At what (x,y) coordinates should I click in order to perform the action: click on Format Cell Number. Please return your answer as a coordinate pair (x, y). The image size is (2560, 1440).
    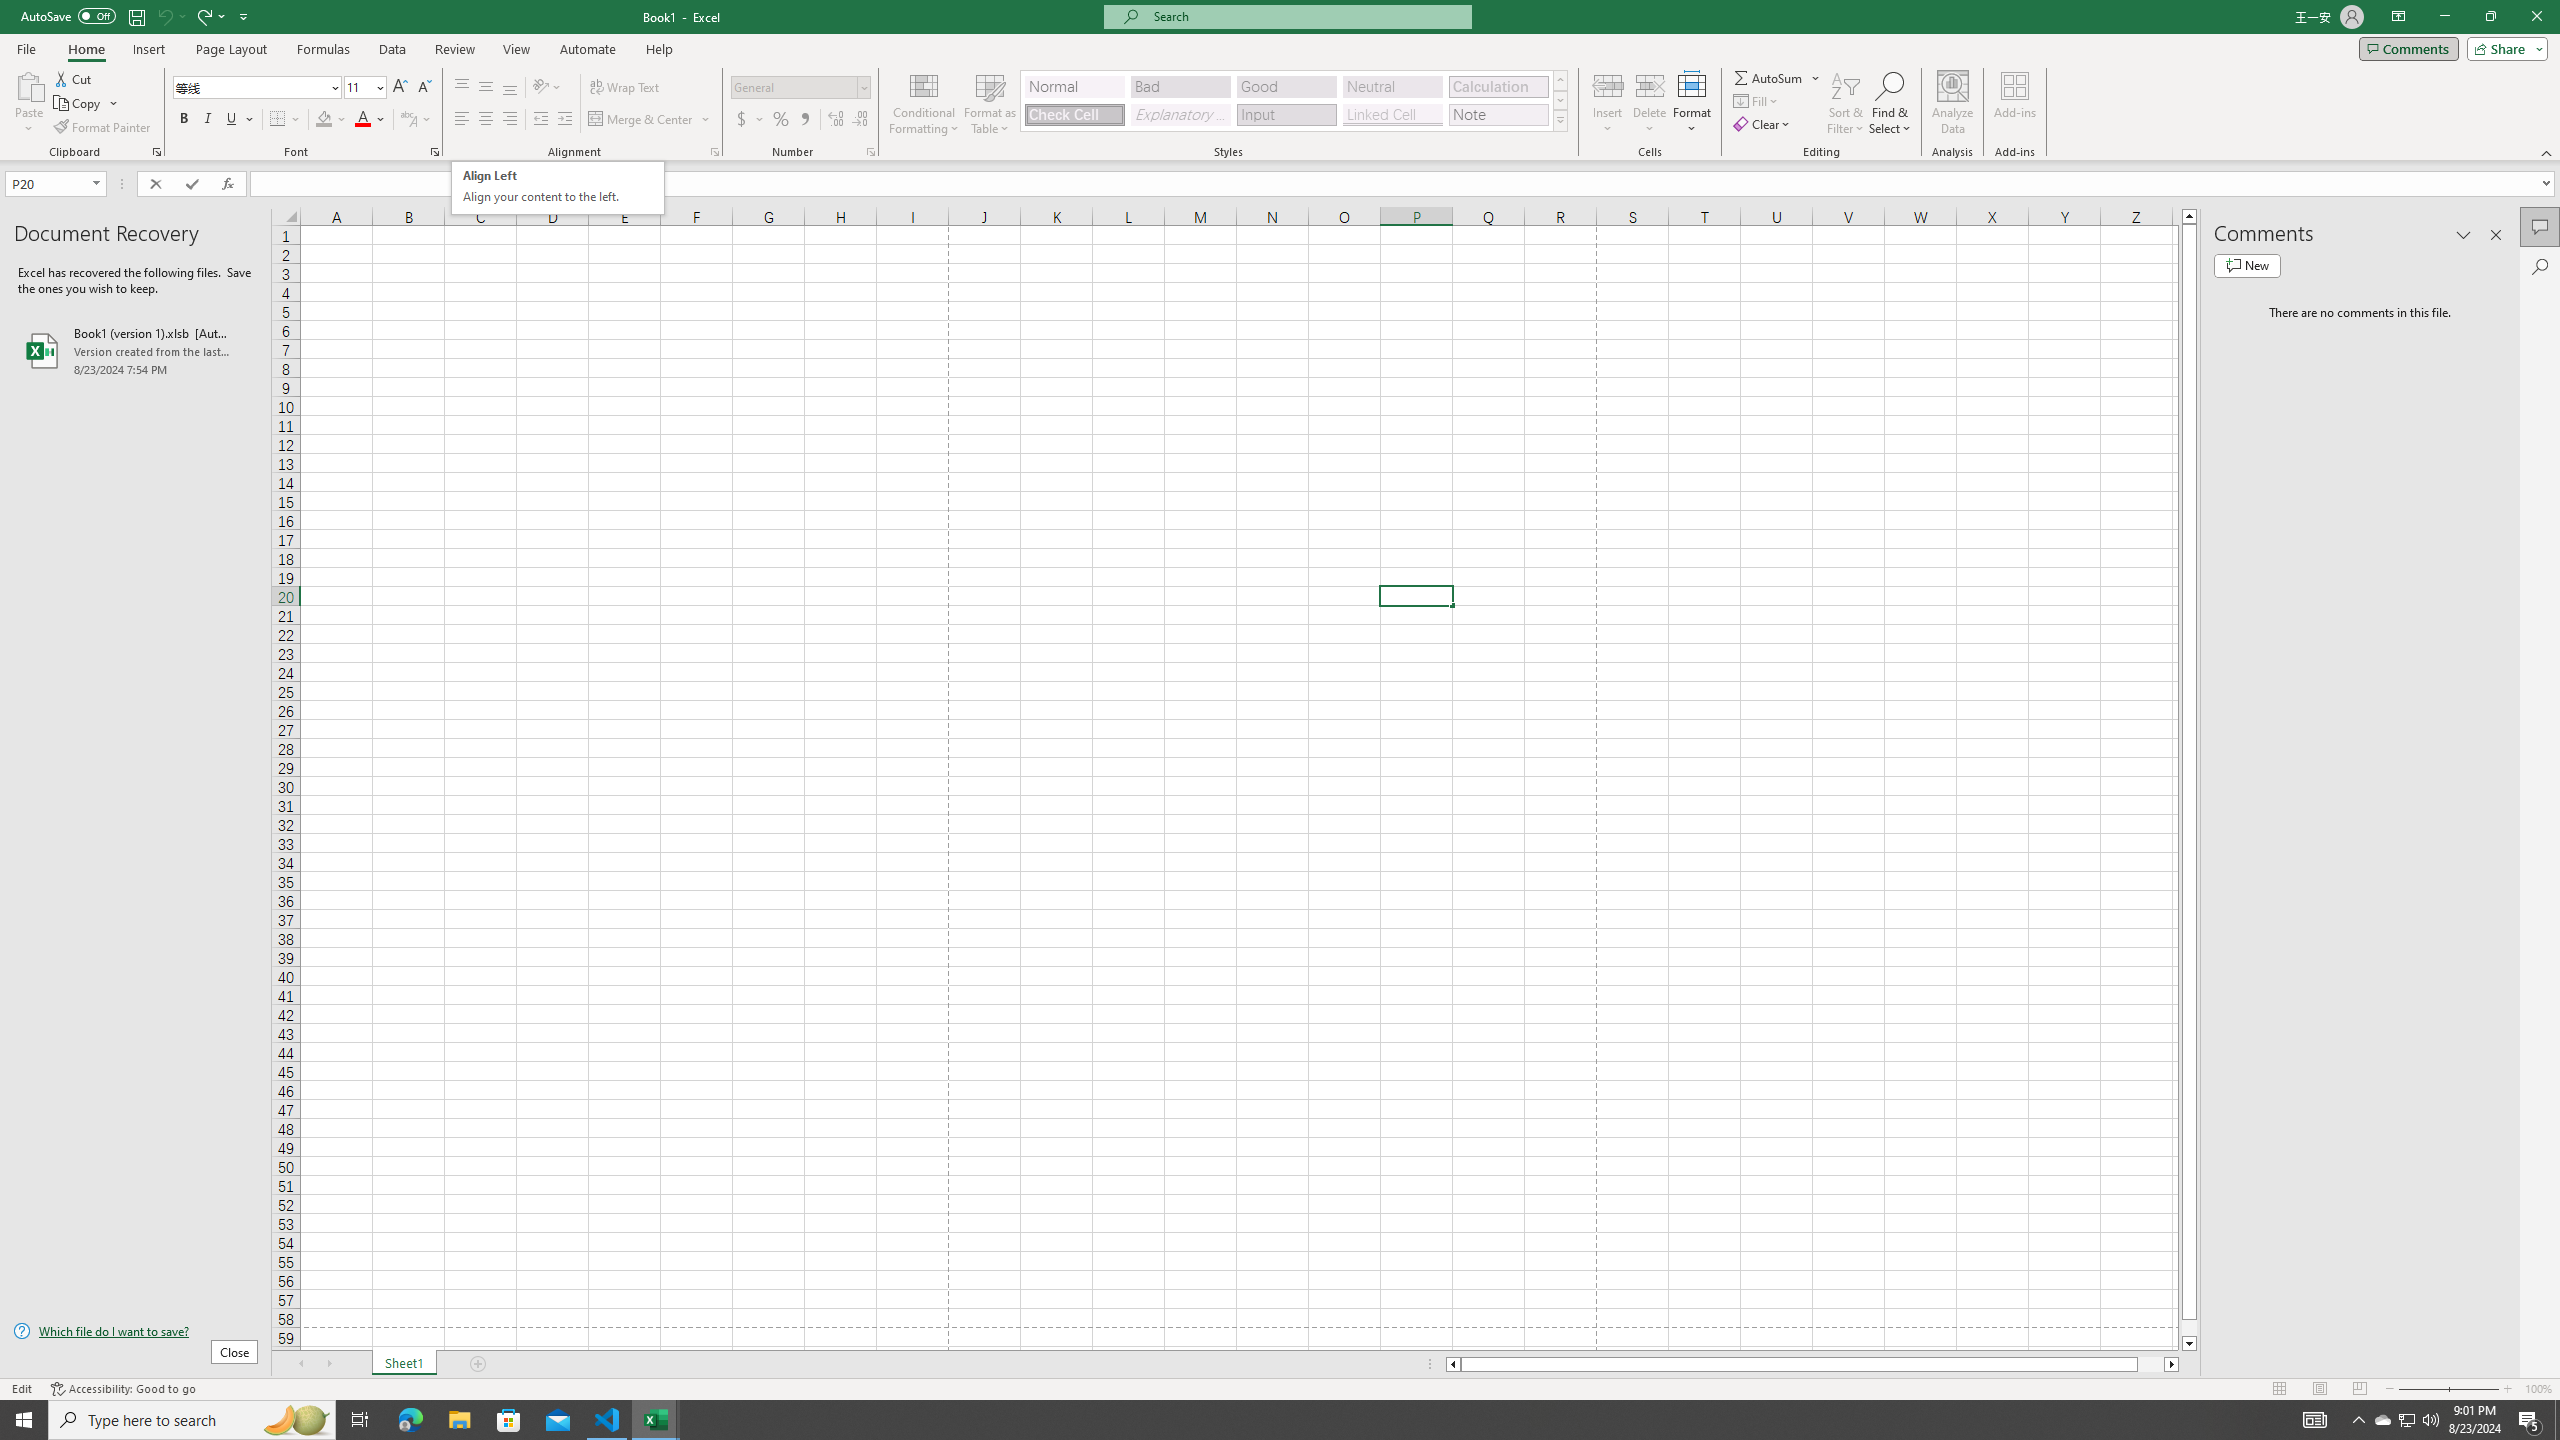
    Looking at the image, I should click on (870, 152).